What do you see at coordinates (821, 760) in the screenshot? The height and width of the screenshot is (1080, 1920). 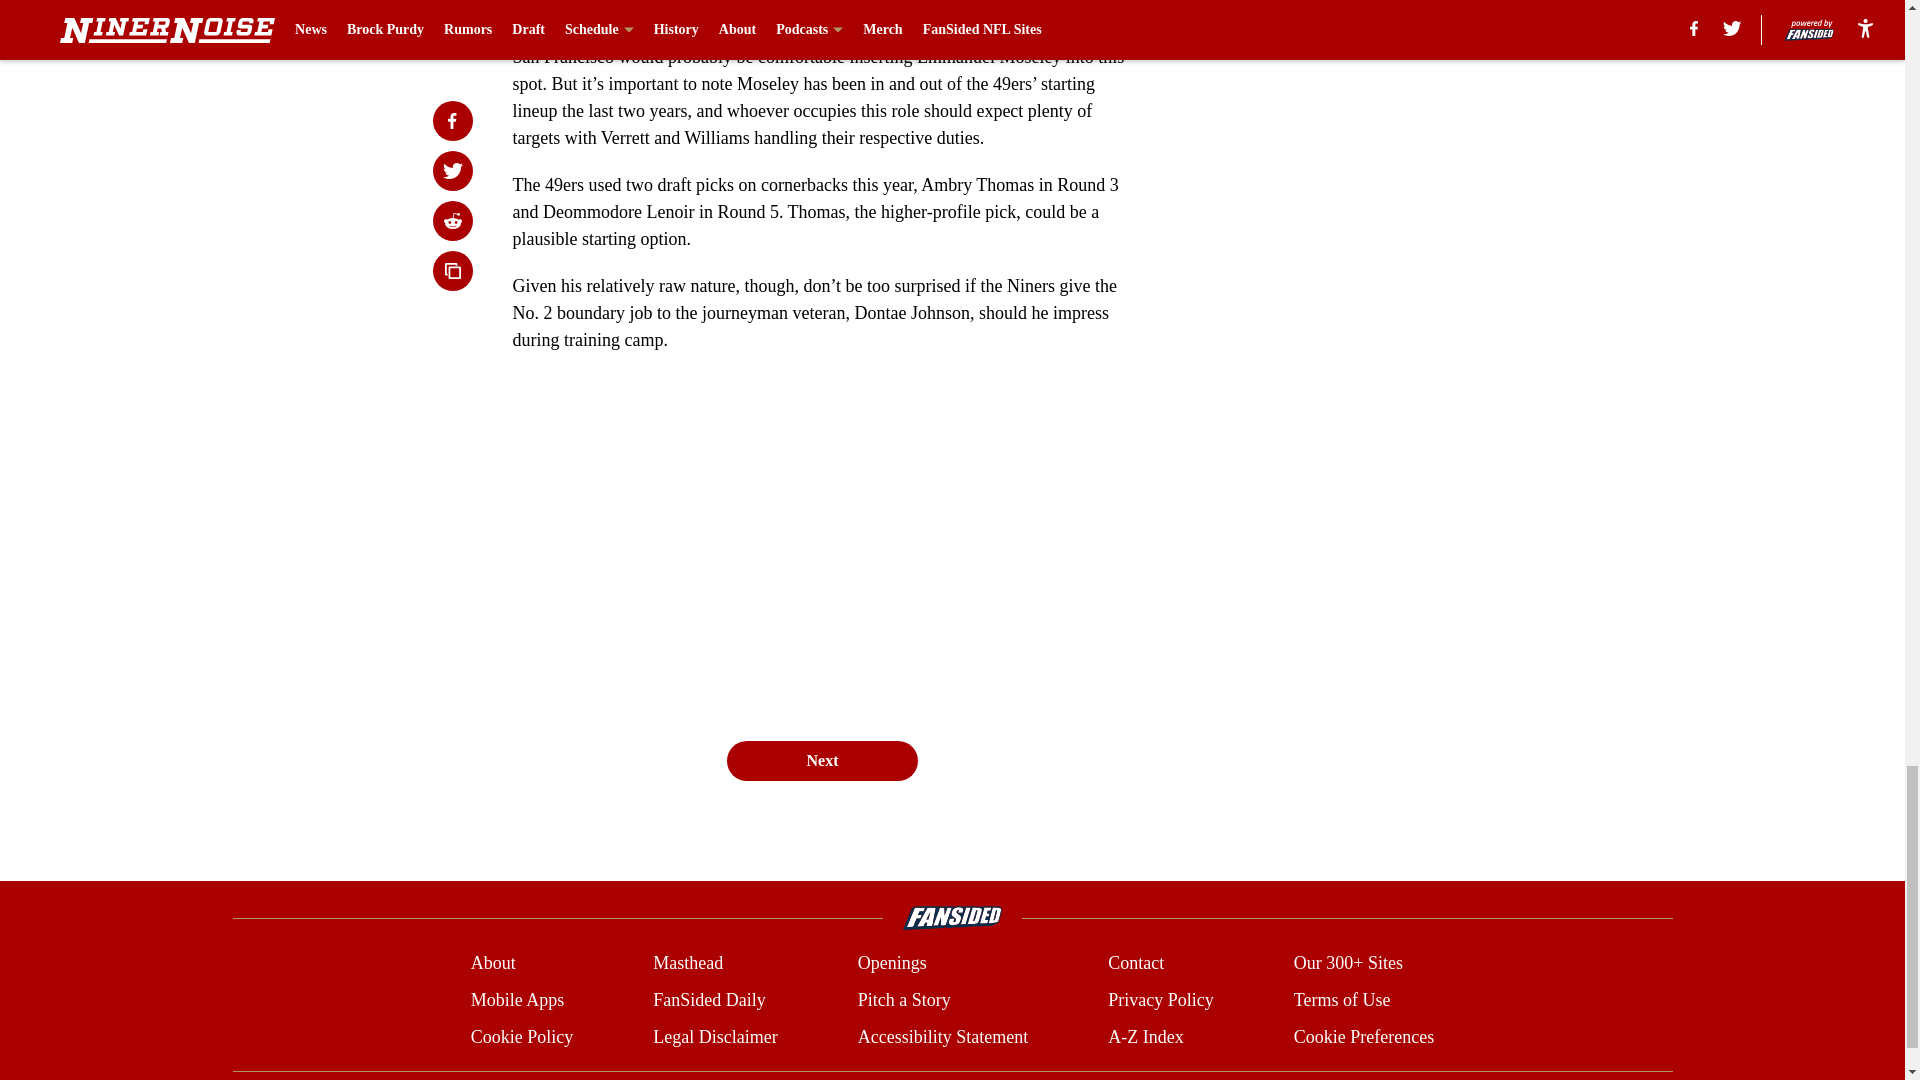 I see `Next` at bounding box center [821, 760].